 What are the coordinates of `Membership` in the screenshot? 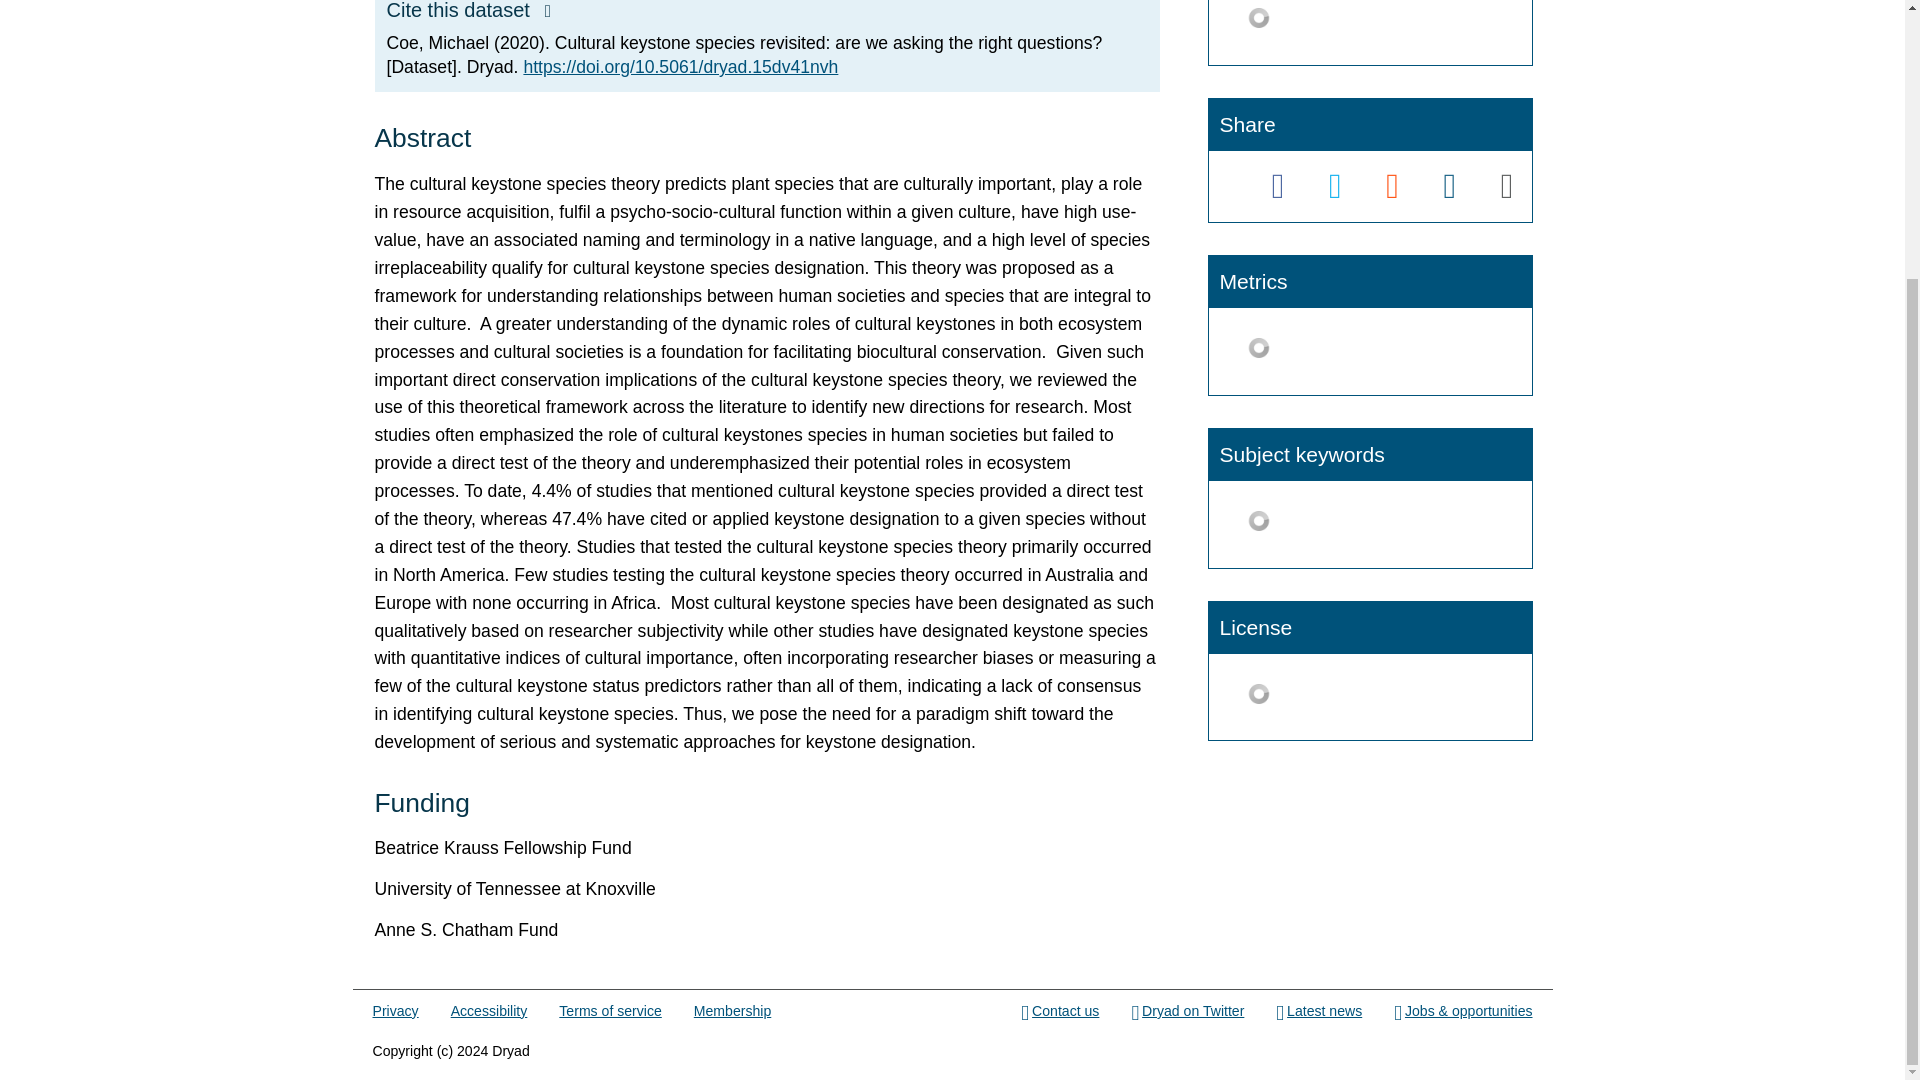 It's located at (732, 1012).